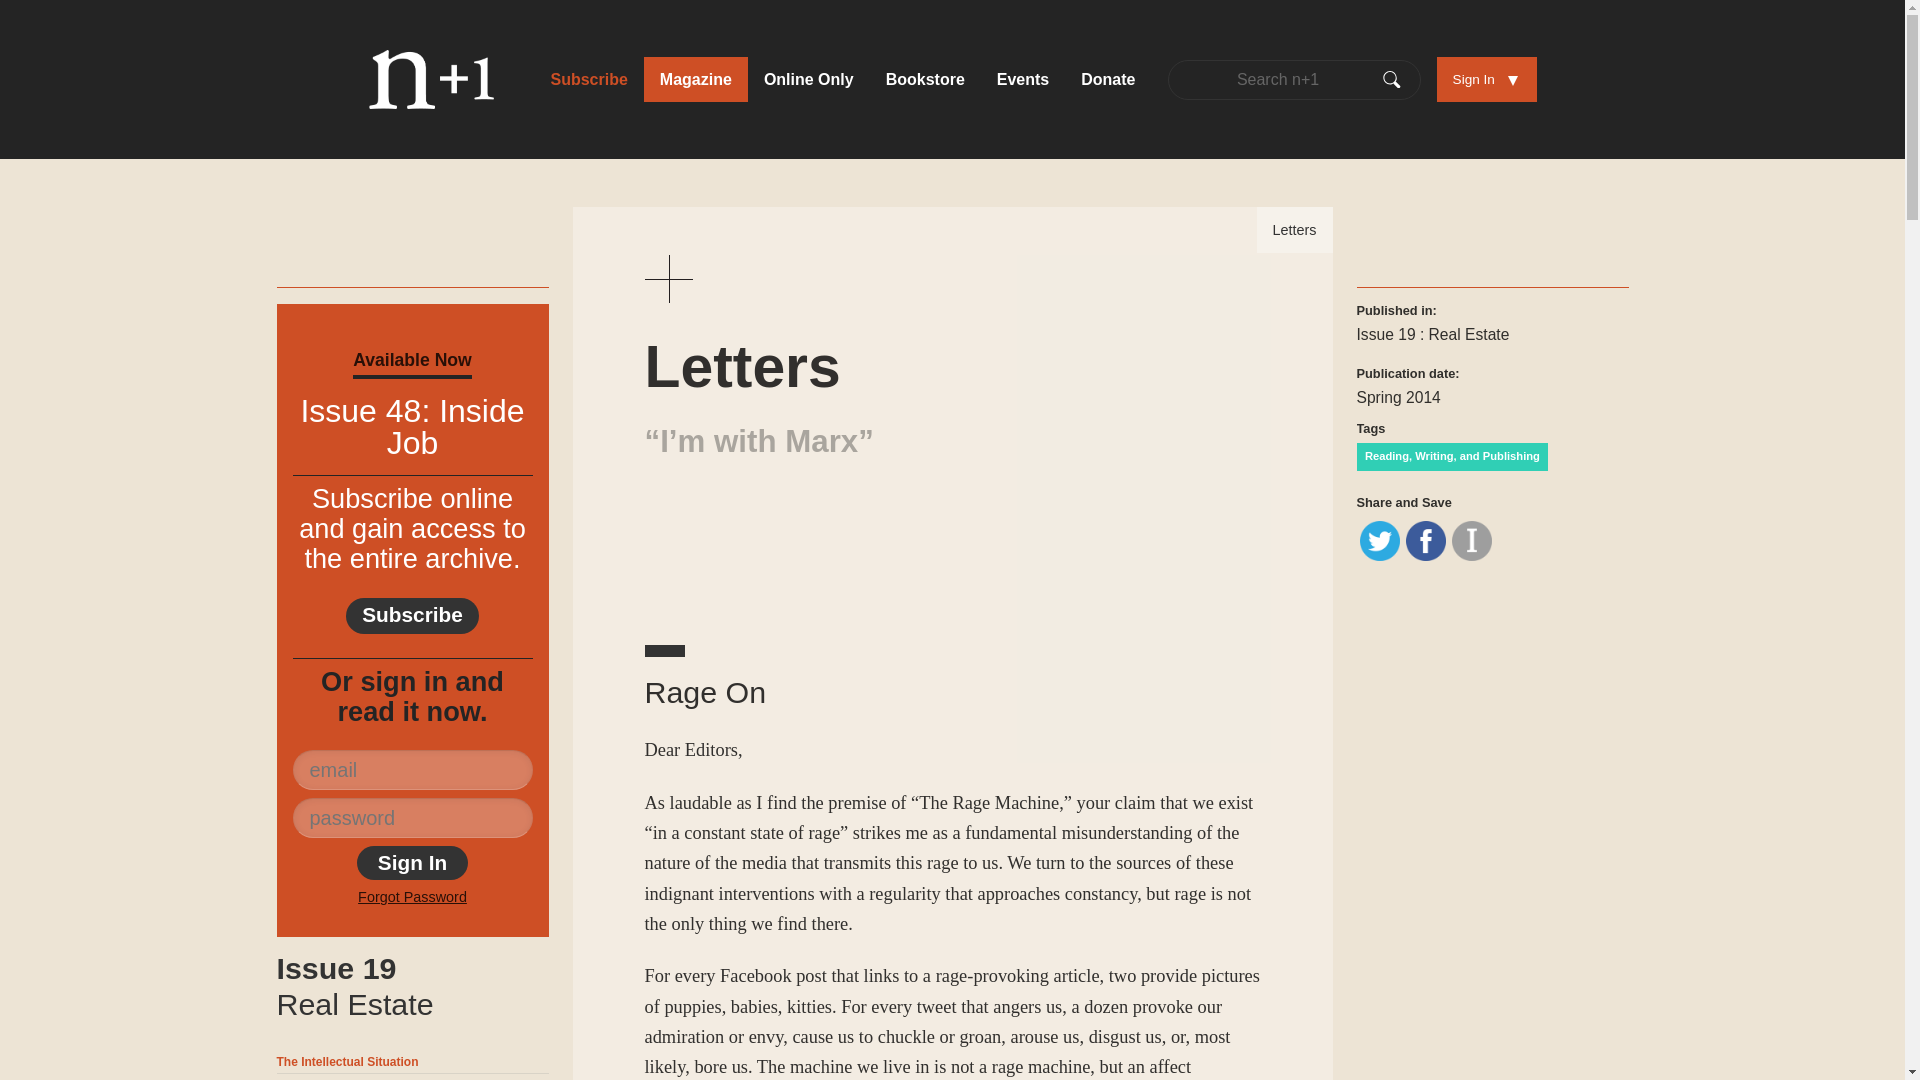 This screenshot has width=1920, height=1080. What do you see at coordinates (1471, 540) in the screenshot?
I see `Instapaper` at bounding box center [1471, 540].